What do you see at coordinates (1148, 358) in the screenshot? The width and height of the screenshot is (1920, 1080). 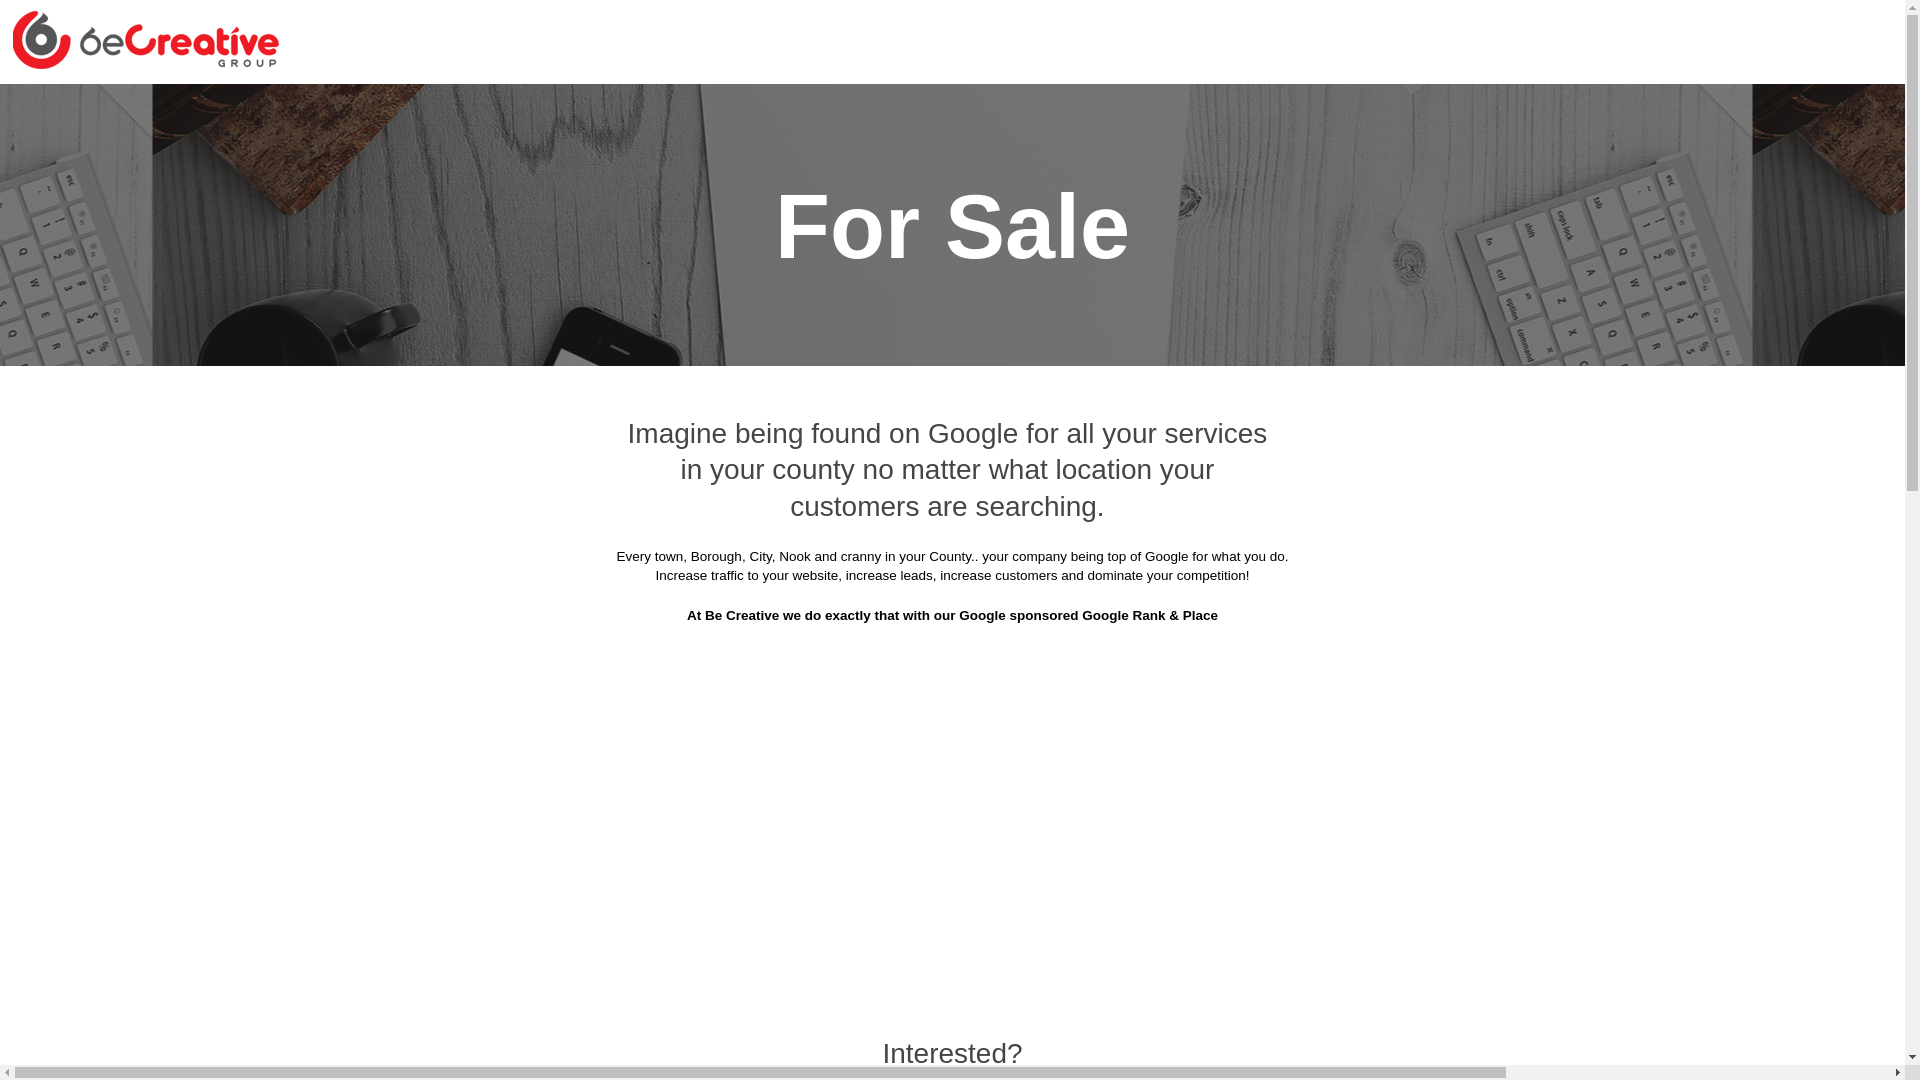 I see `Aggregate Suppliers Exeter Devon` at bounding box center [1148, 358].